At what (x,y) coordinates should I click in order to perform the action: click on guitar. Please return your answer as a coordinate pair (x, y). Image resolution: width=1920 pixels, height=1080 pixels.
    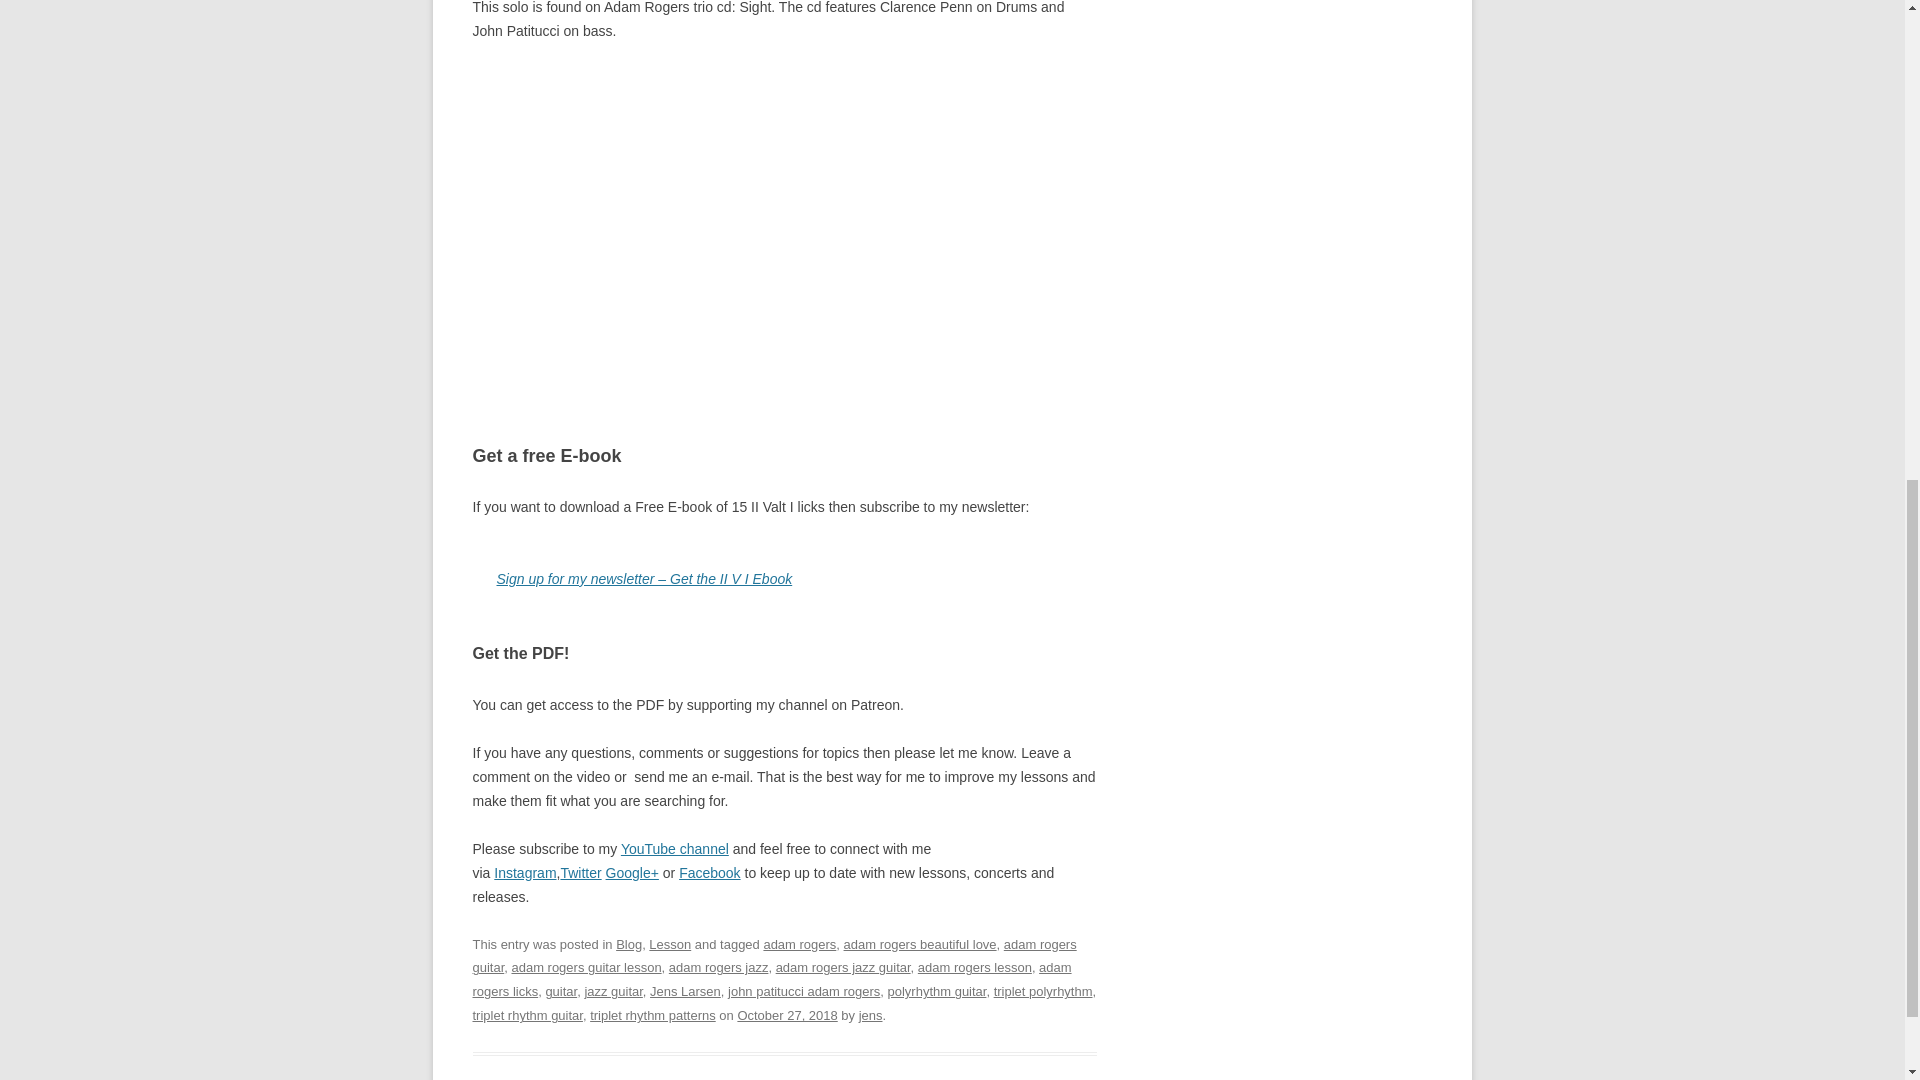
    Looking at the image, I should click on (561, 991).